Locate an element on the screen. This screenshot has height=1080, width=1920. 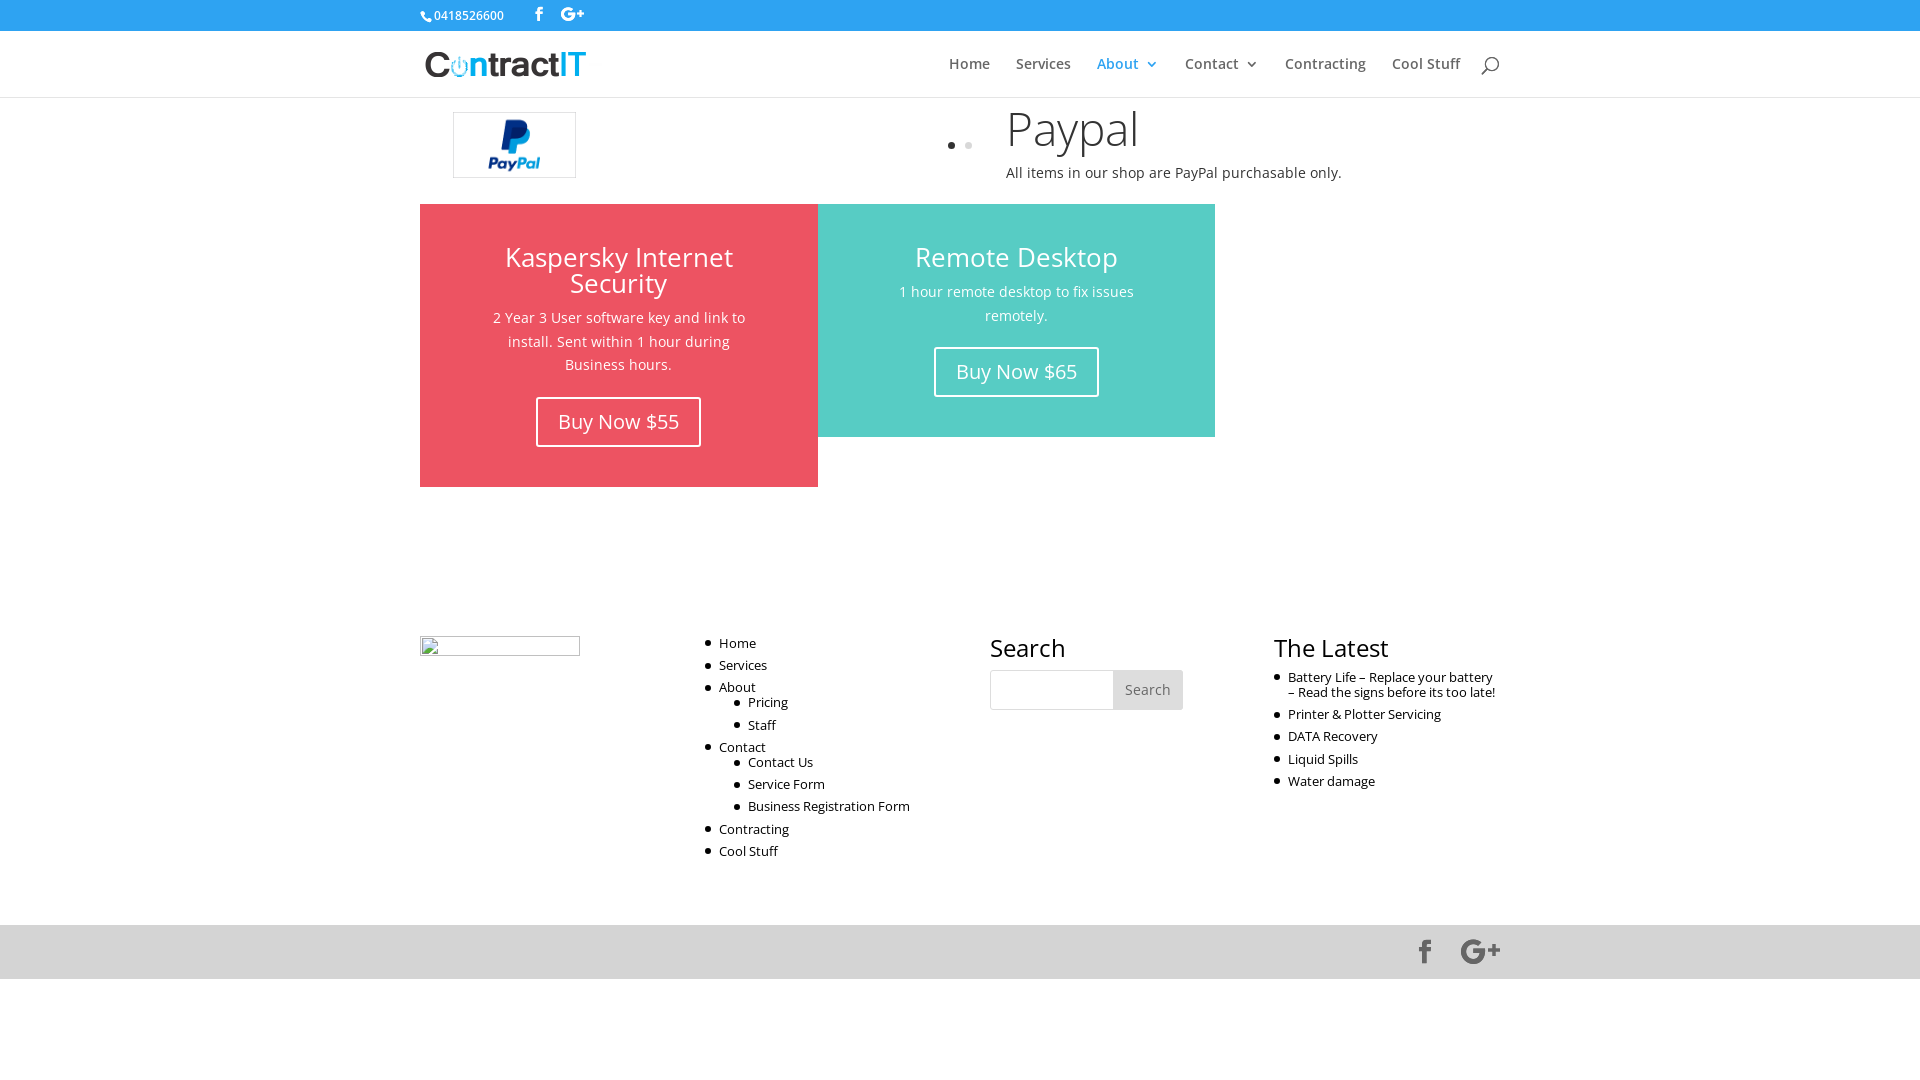
Cool Stuff is located at coordinates (1426, 77).